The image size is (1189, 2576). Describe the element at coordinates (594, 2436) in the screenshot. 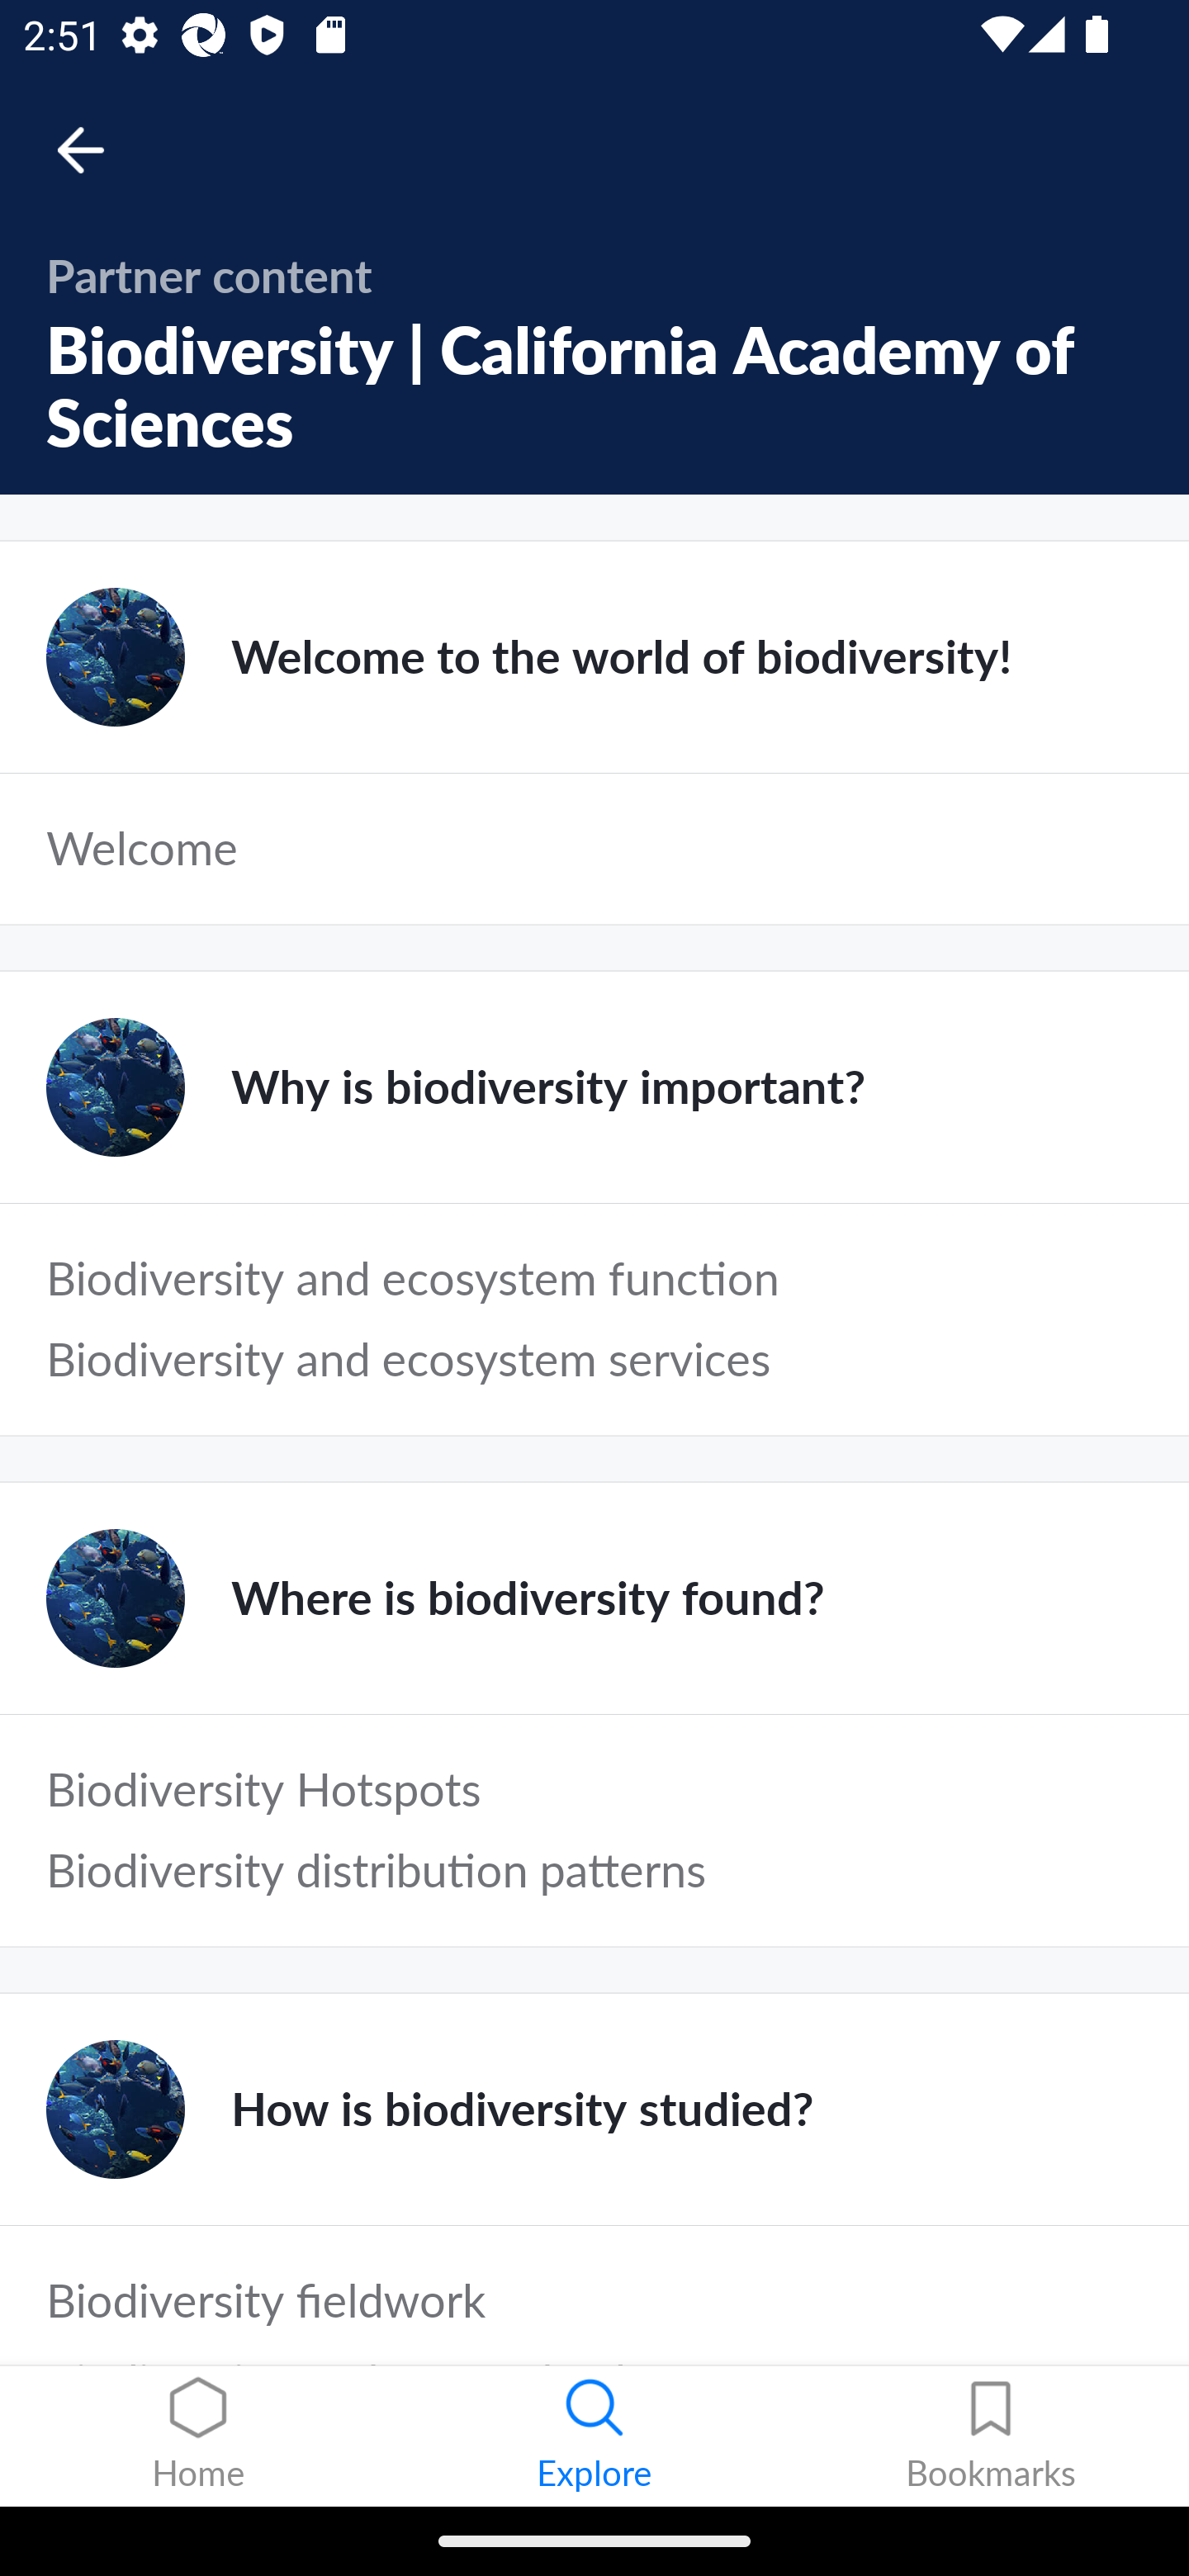

I see `Explore` at that location.